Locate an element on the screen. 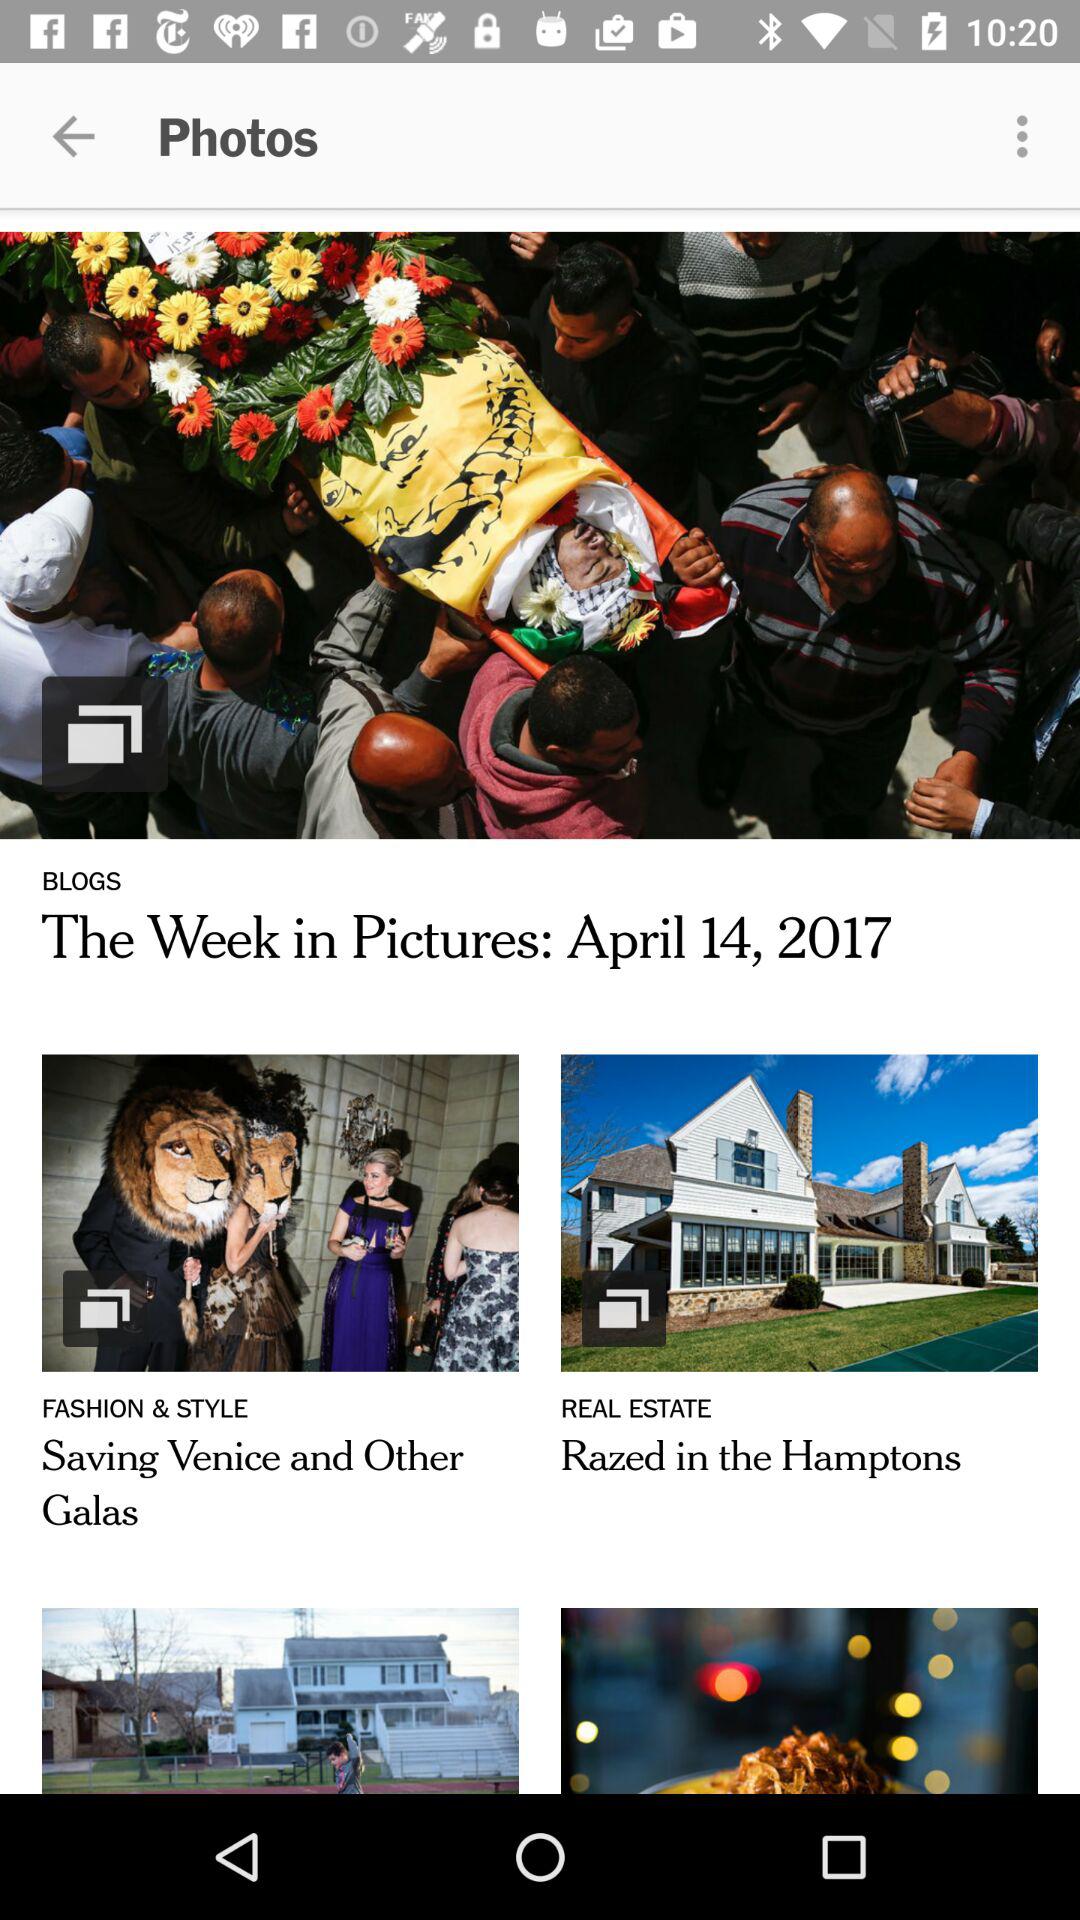  select more images symbol which is above real estate is located at coordinates (624, 1309).